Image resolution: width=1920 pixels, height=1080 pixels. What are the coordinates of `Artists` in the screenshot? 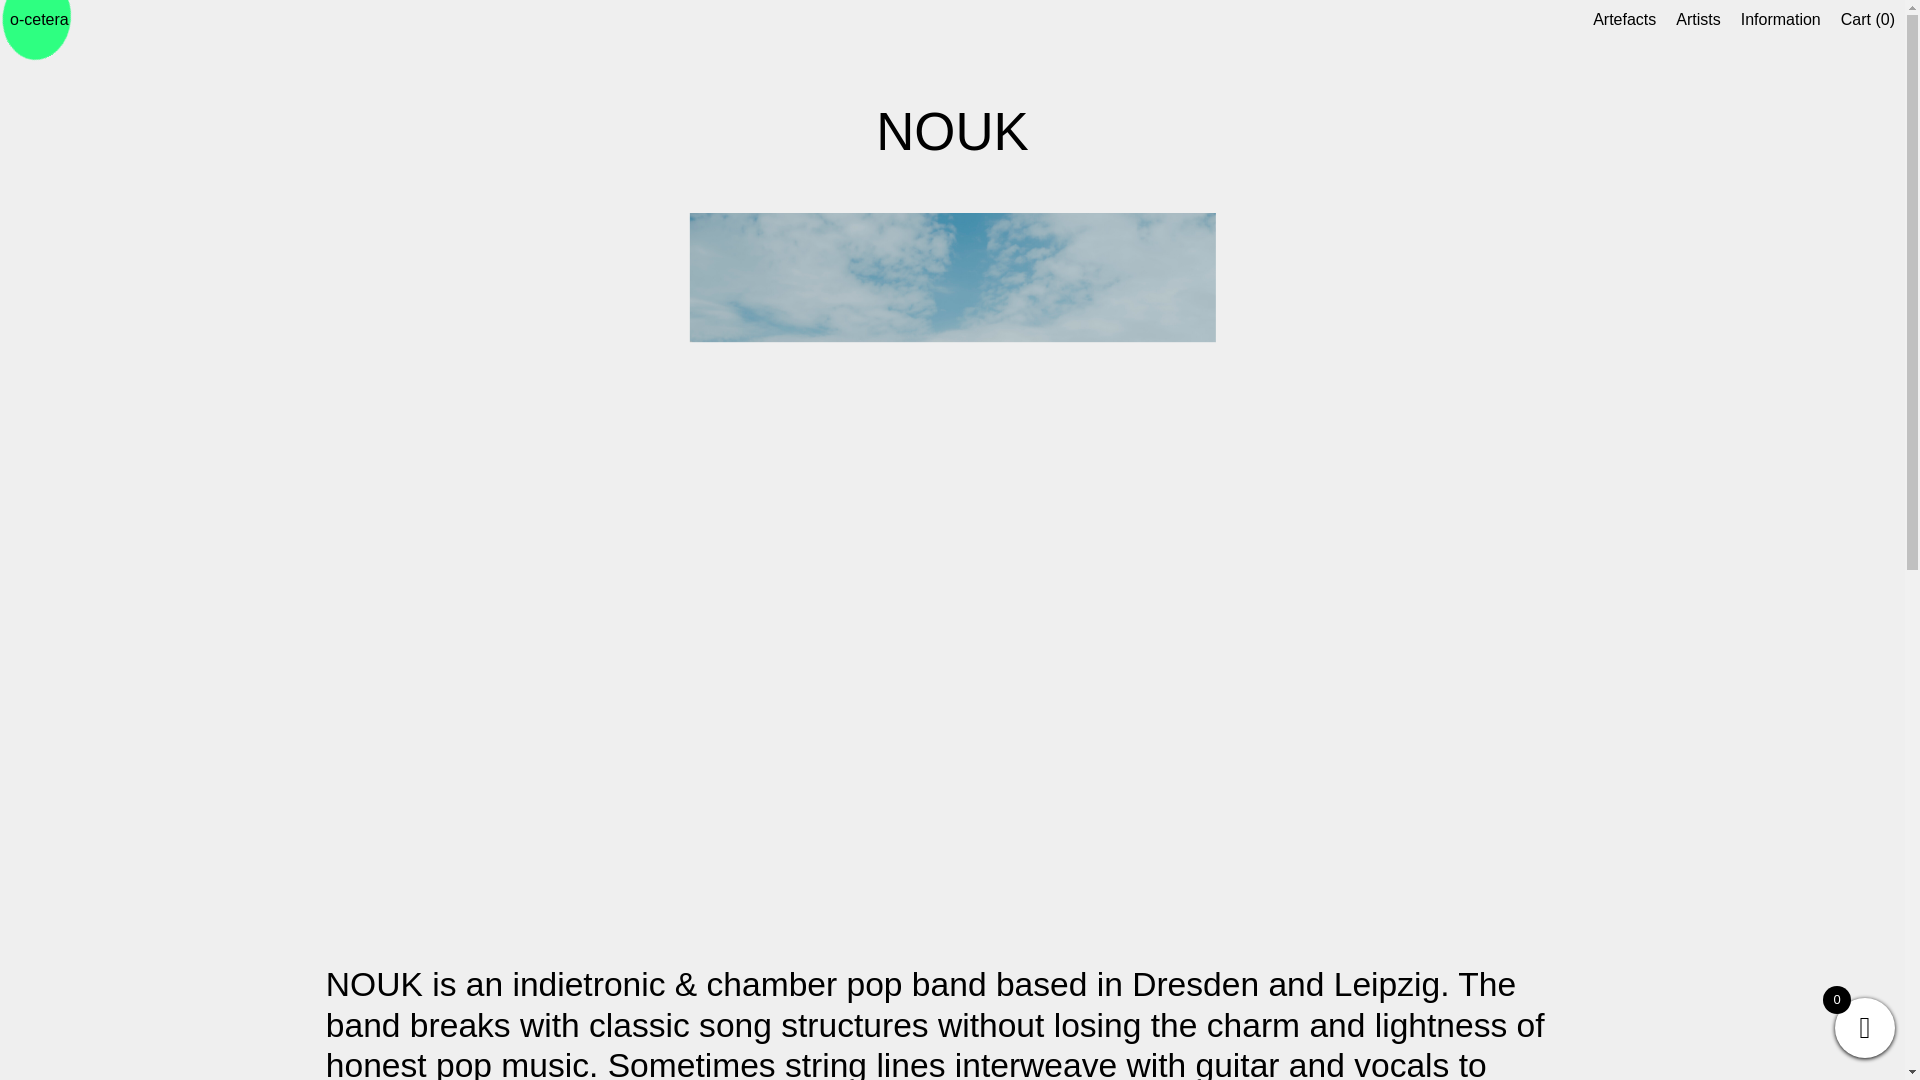 It's located at (1698, 19).